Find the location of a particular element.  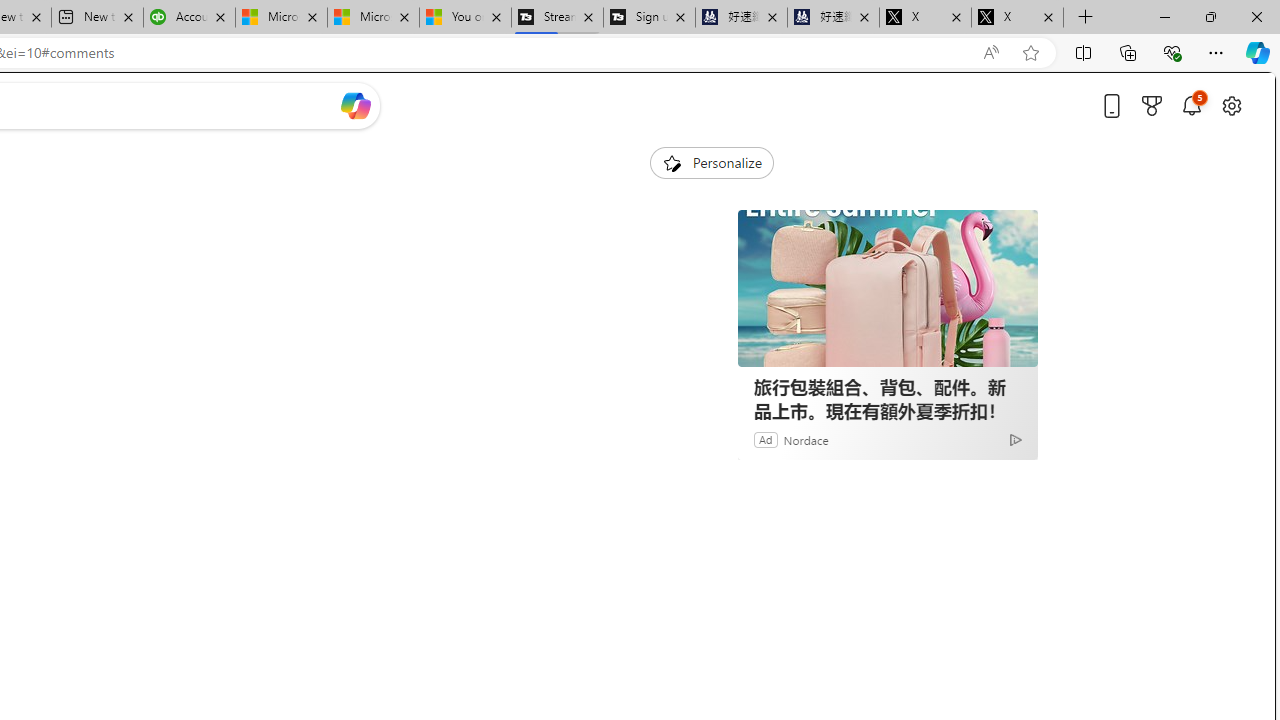

Personalize is located at coordinates (712, 162).